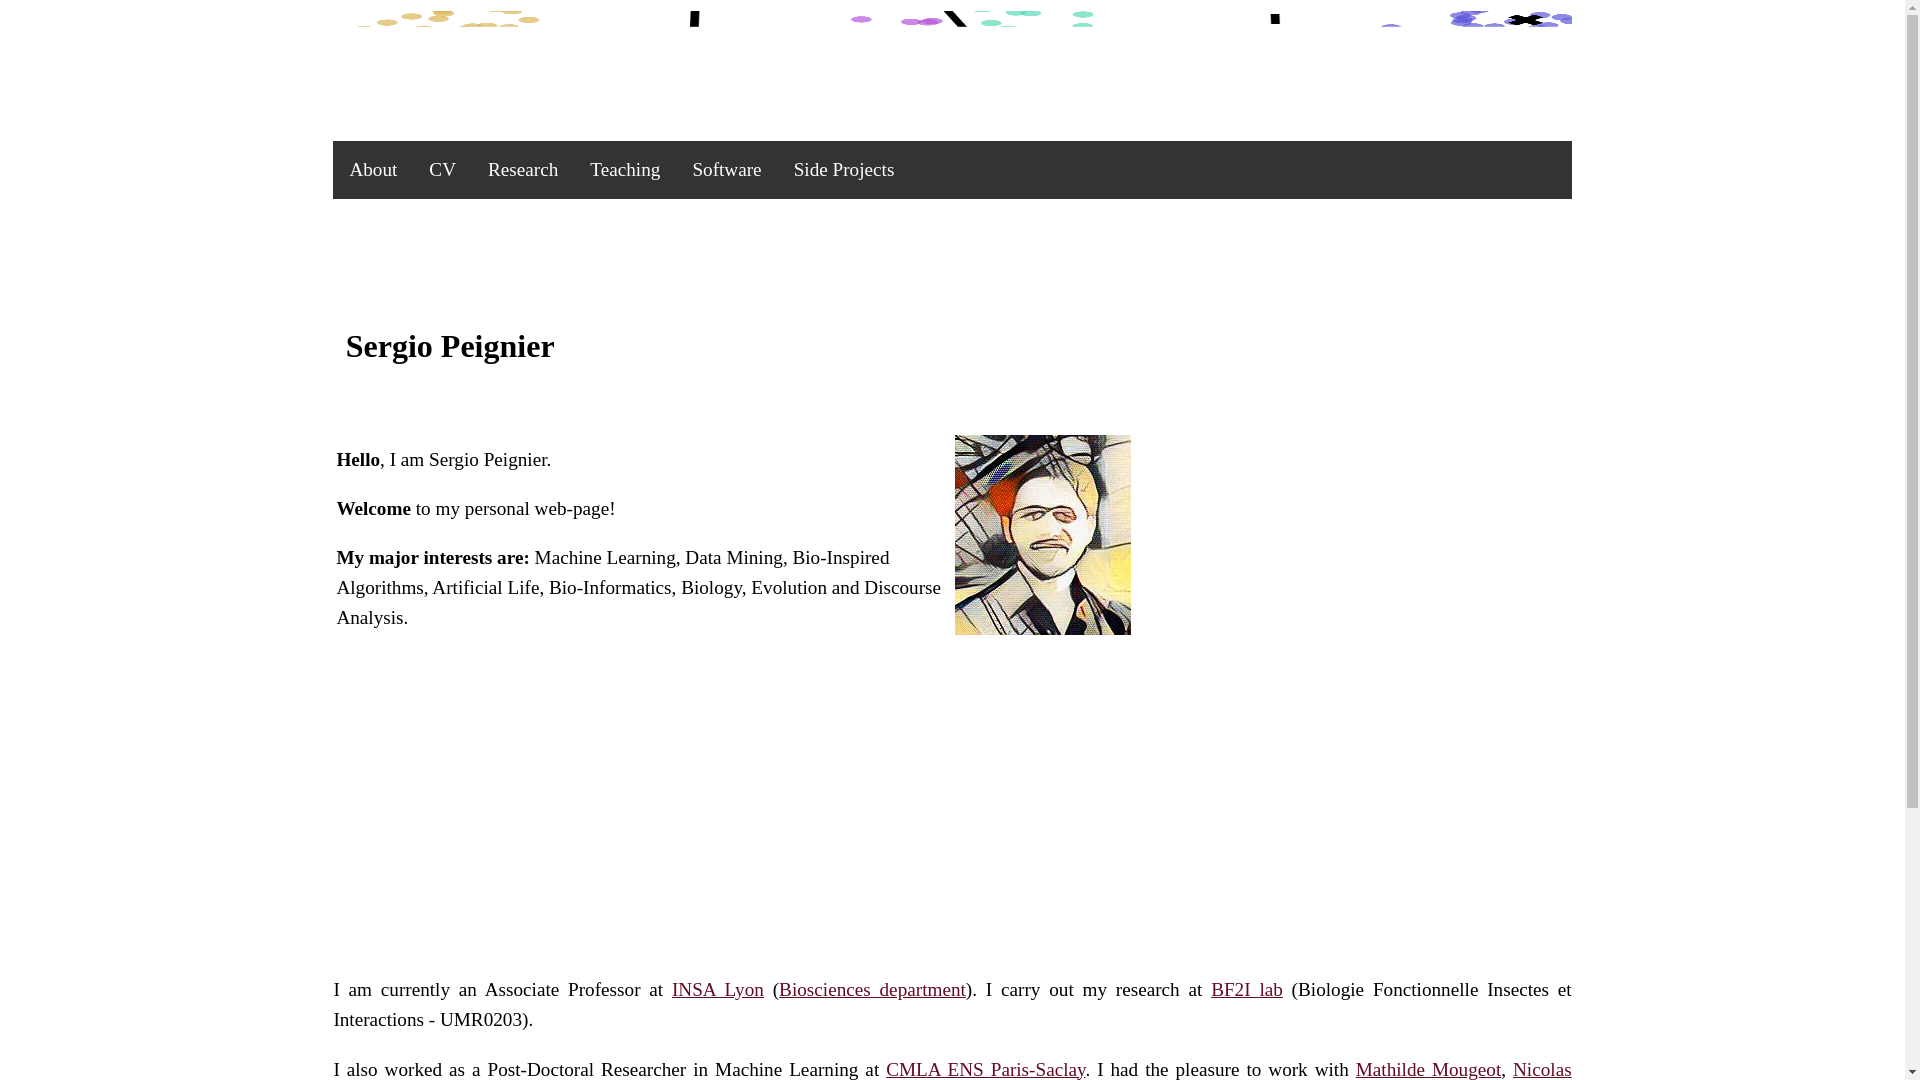  I want to click on Research, so click(523, 170).